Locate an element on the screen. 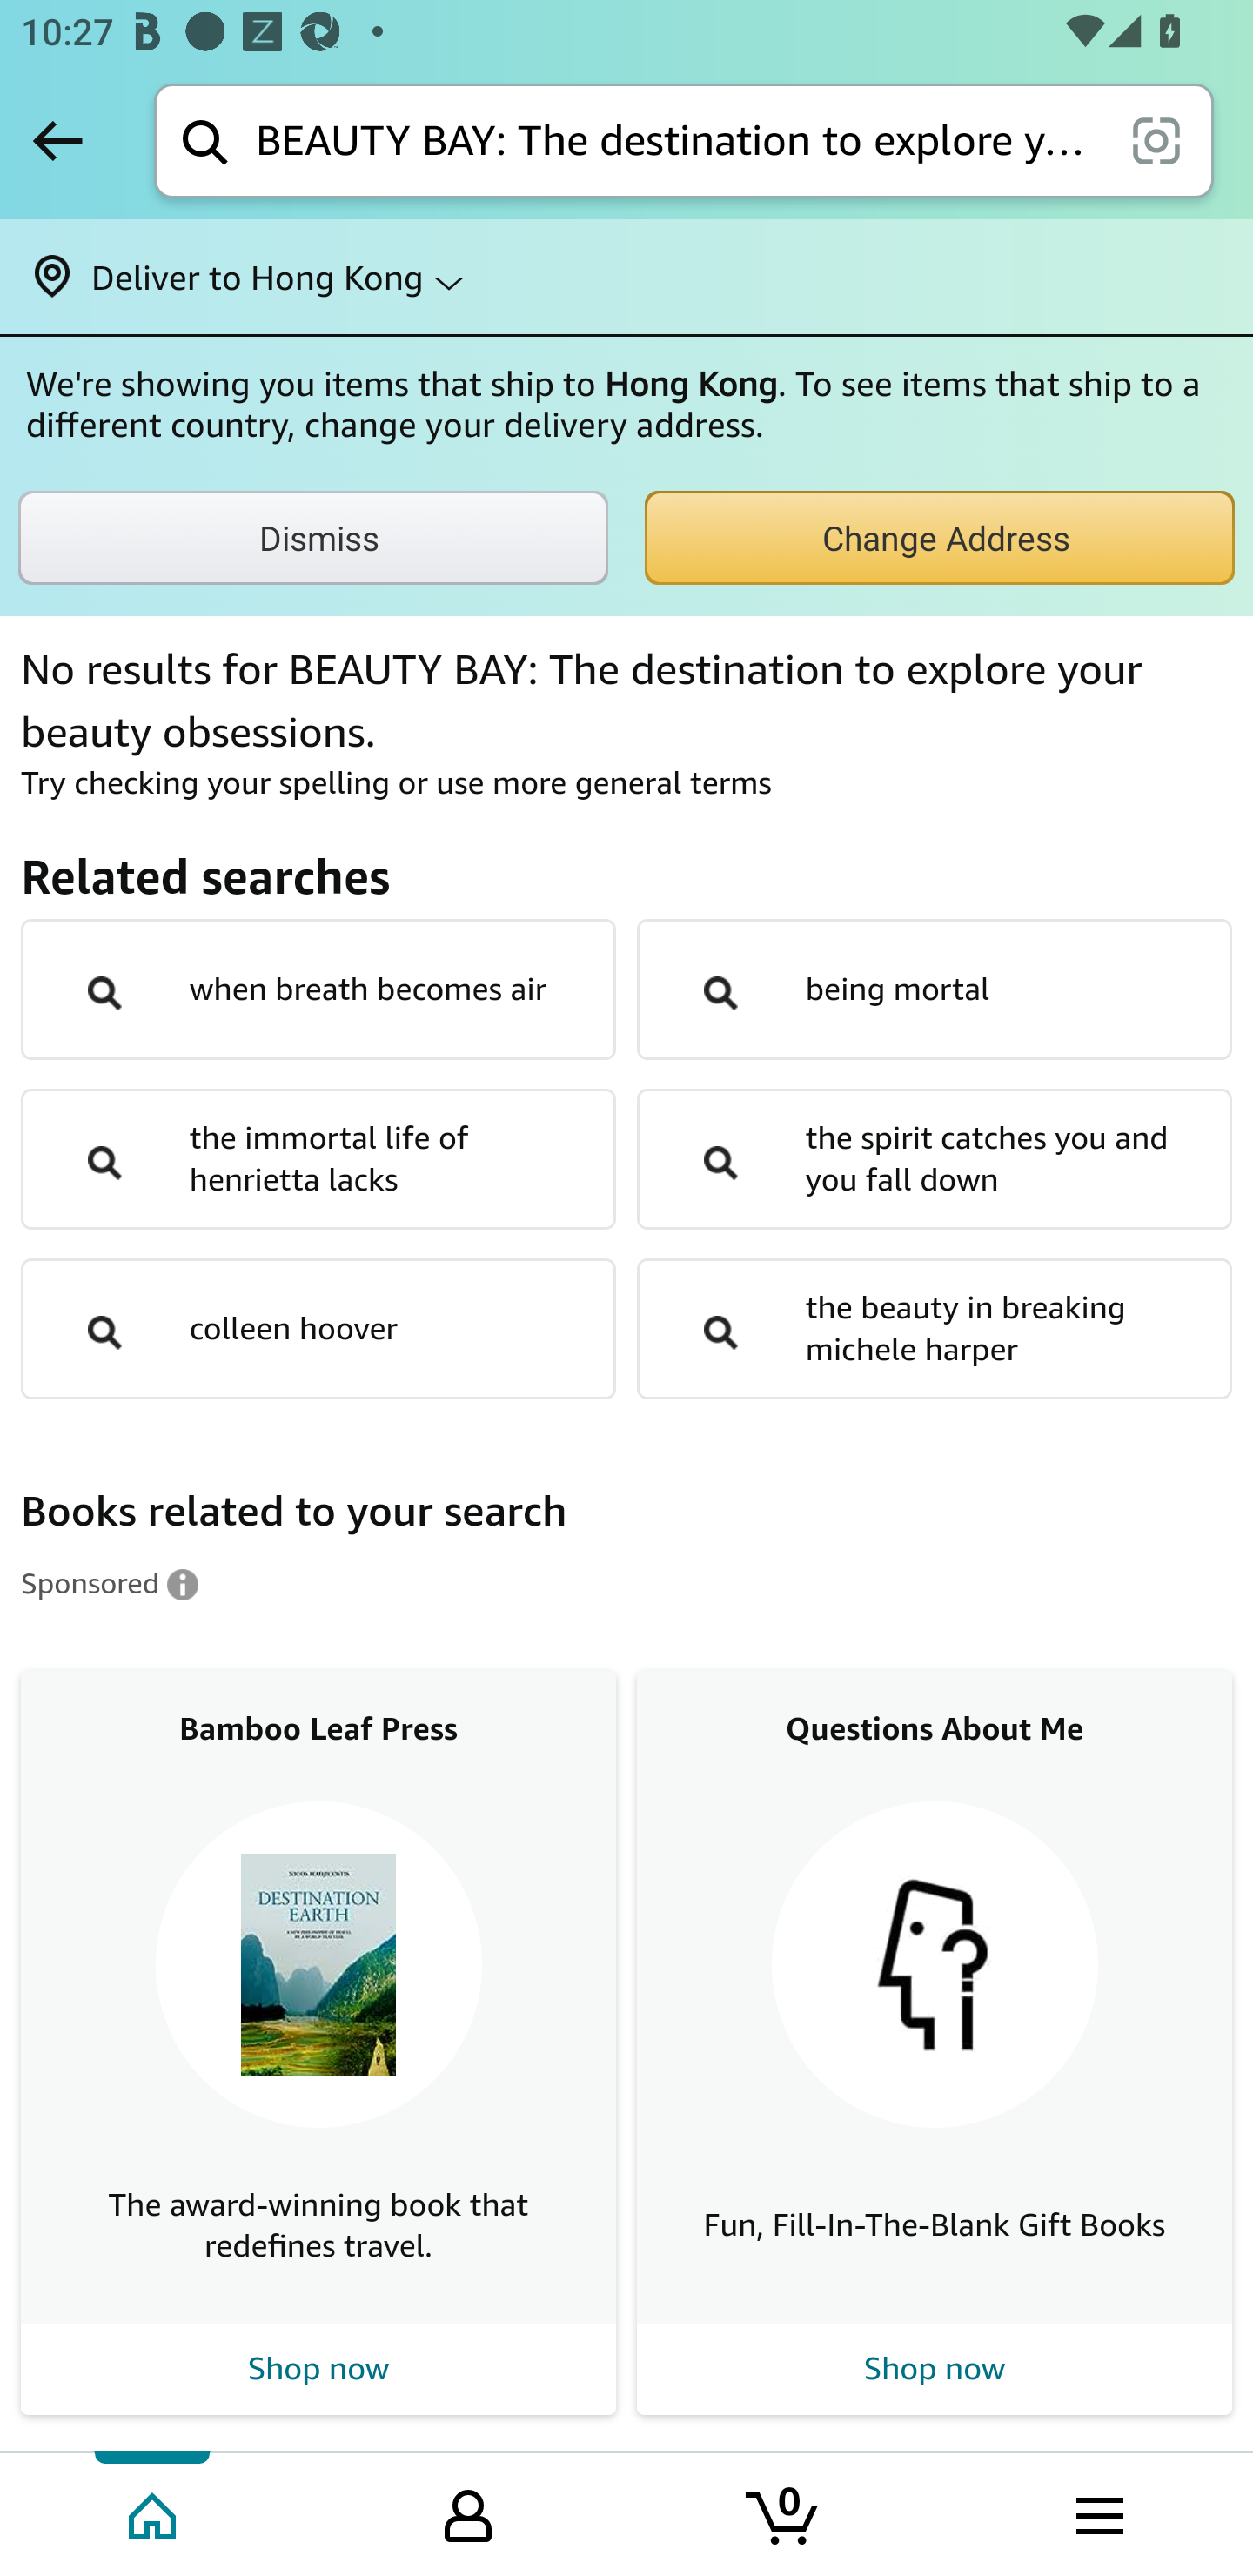 The image size is (1253, 2576). scan it is located at coordinates (1156, 139).